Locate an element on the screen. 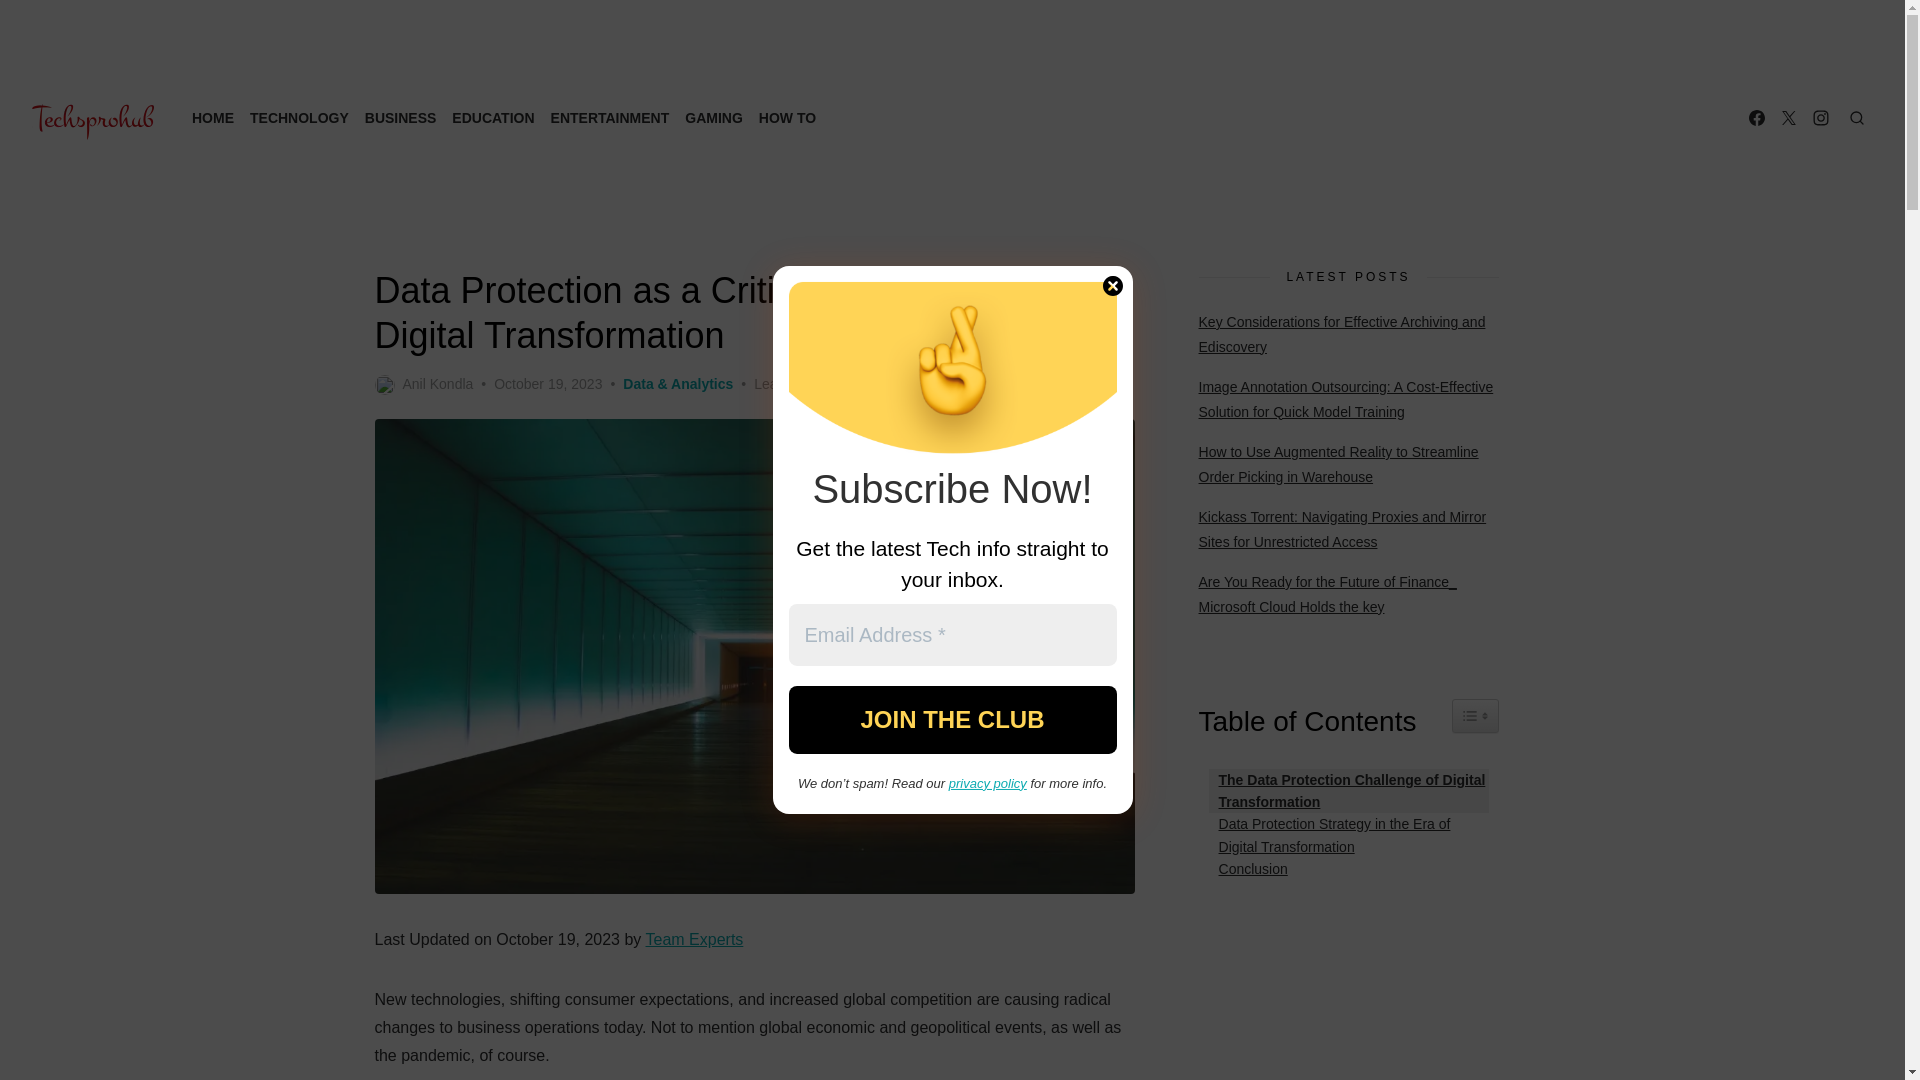  HOME is located at coordinates (213, 117).